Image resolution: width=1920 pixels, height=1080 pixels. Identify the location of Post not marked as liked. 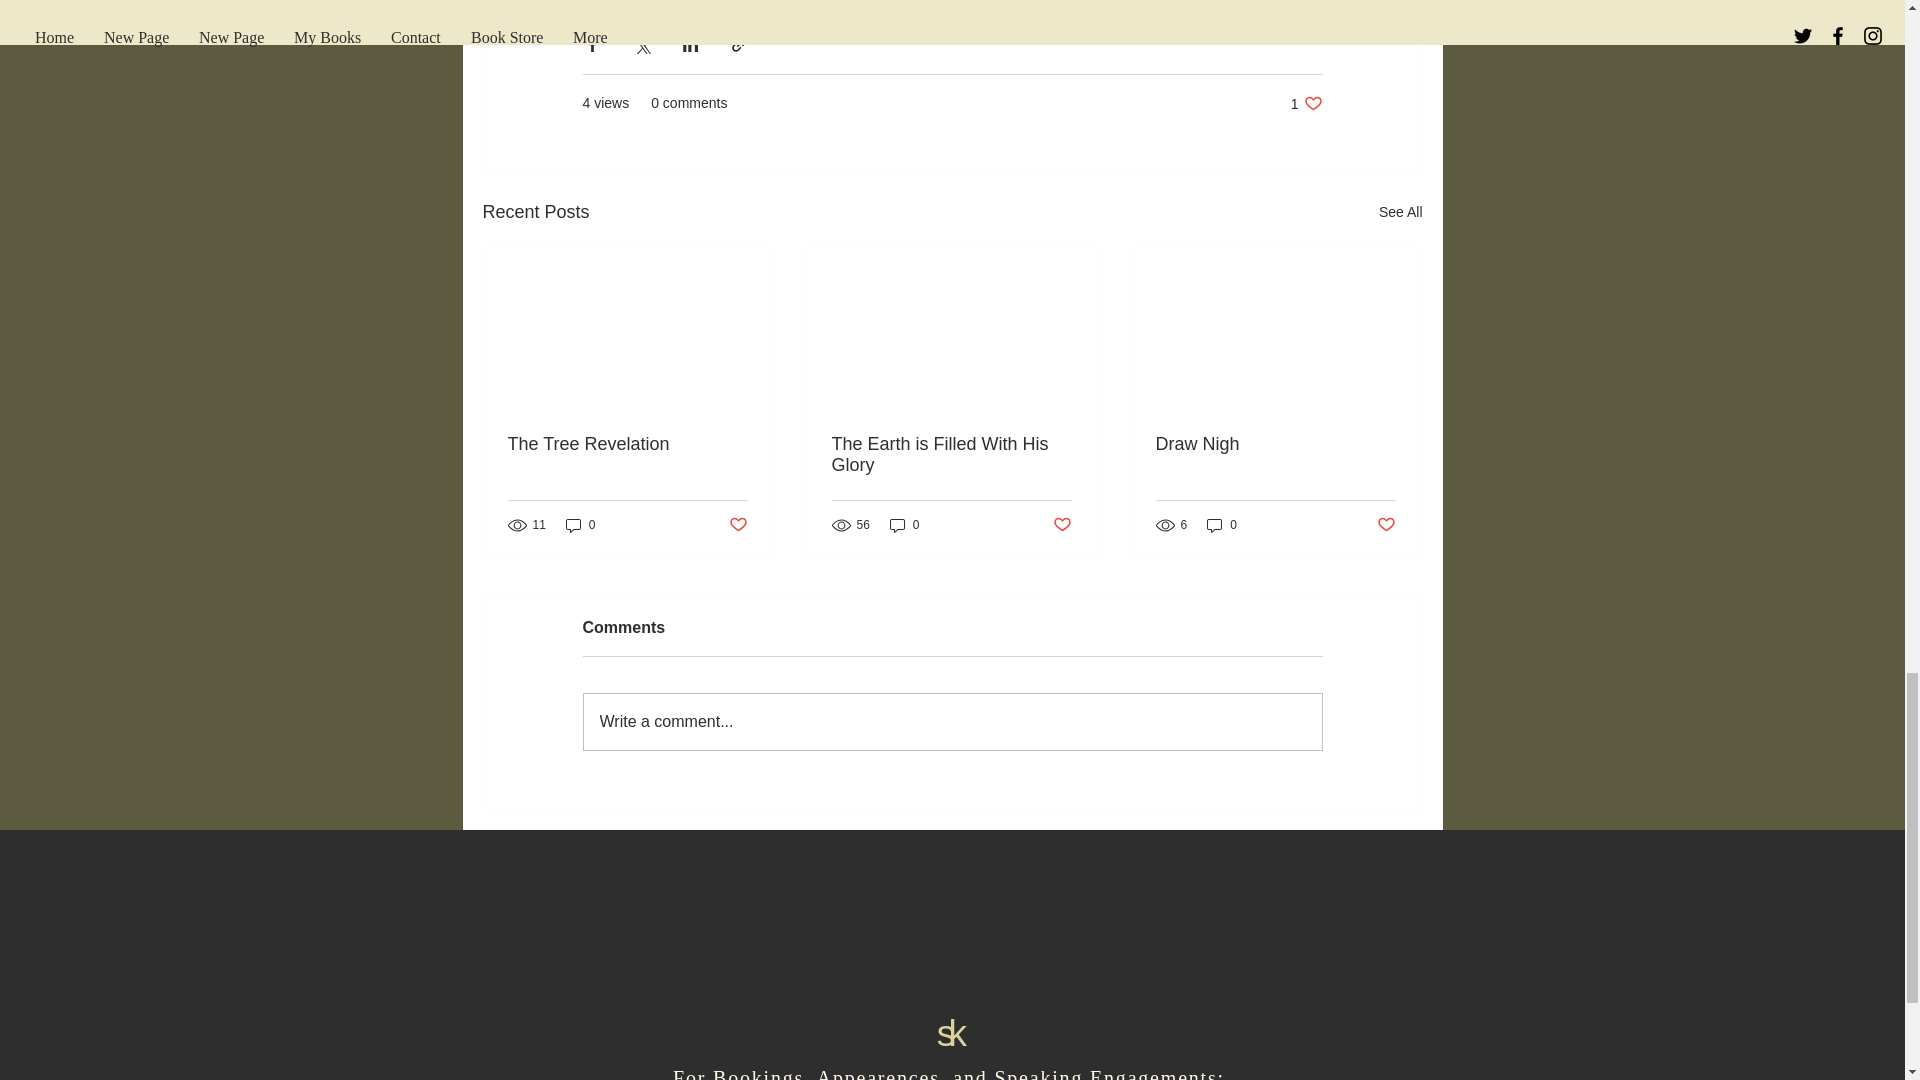
(736, 525).